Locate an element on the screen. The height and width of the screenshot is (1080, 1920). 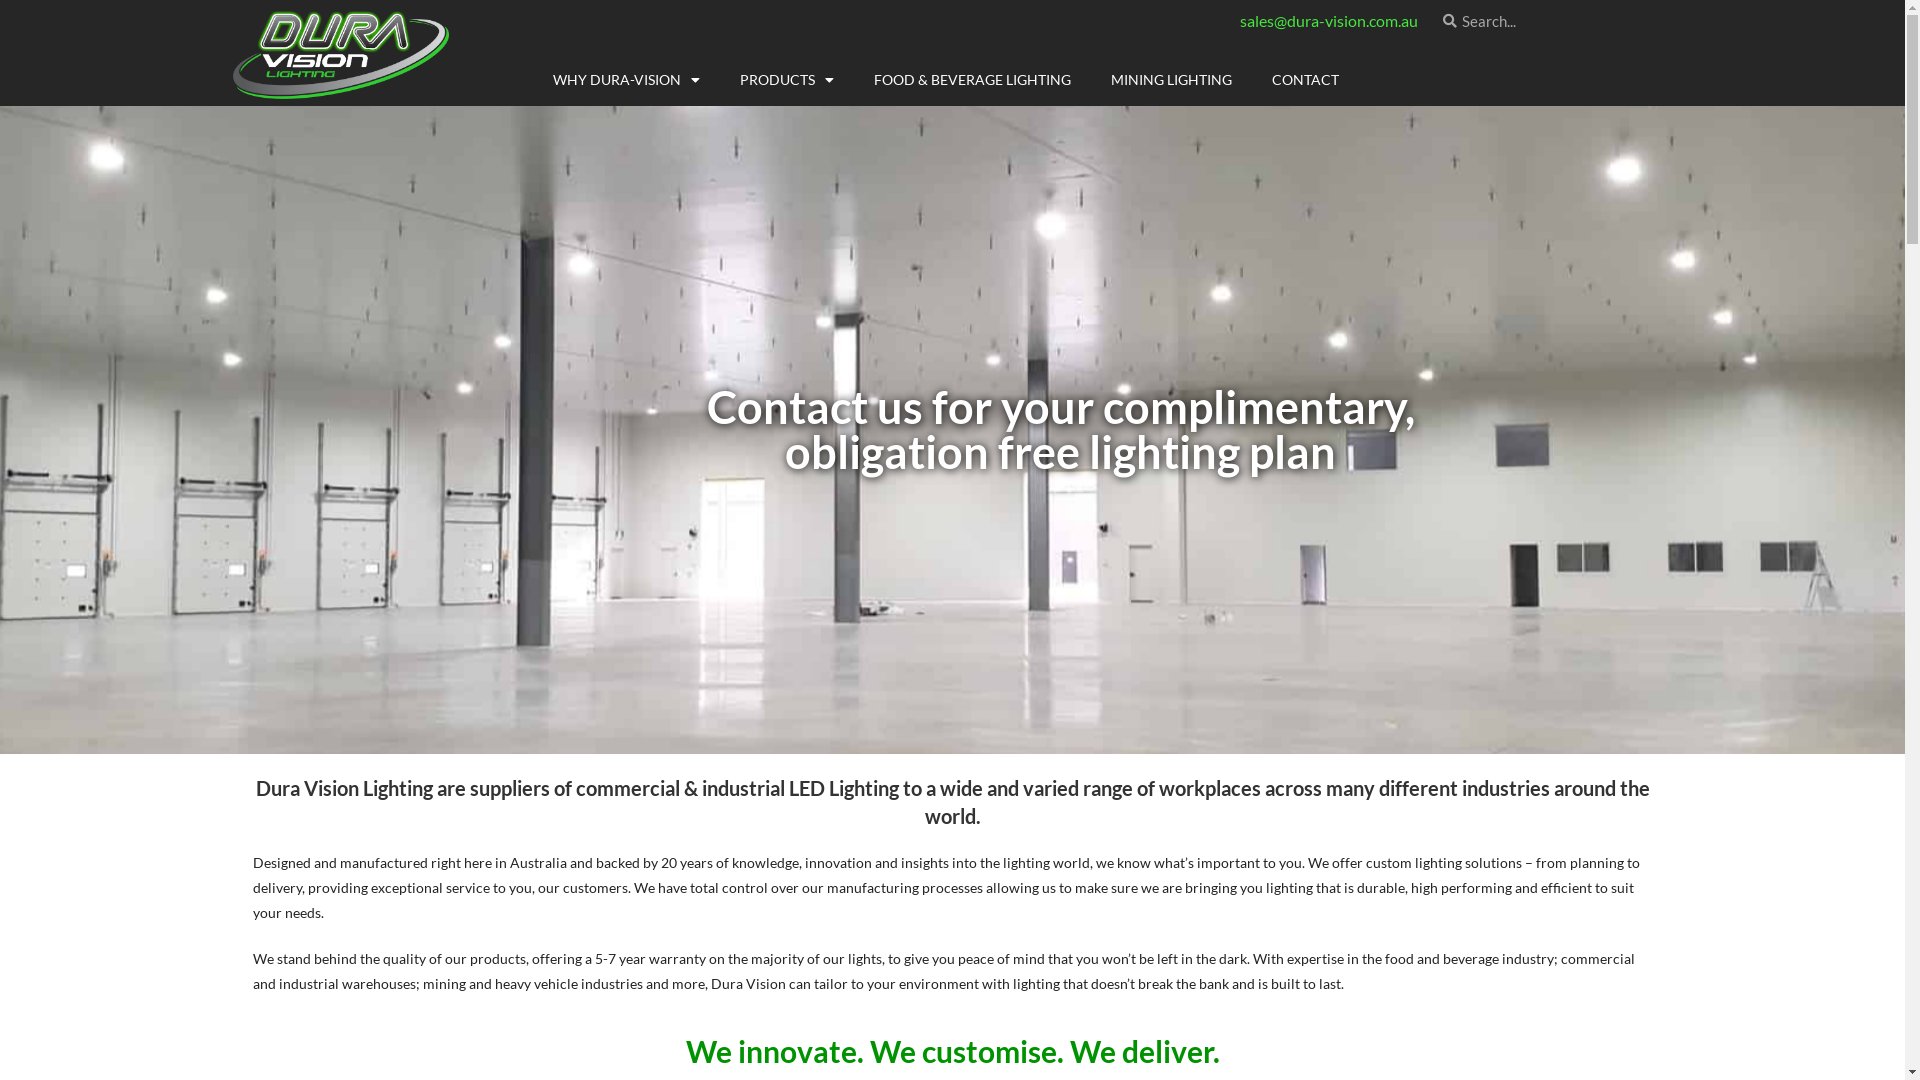
CONTACT is located at coordinates (1306, 80).